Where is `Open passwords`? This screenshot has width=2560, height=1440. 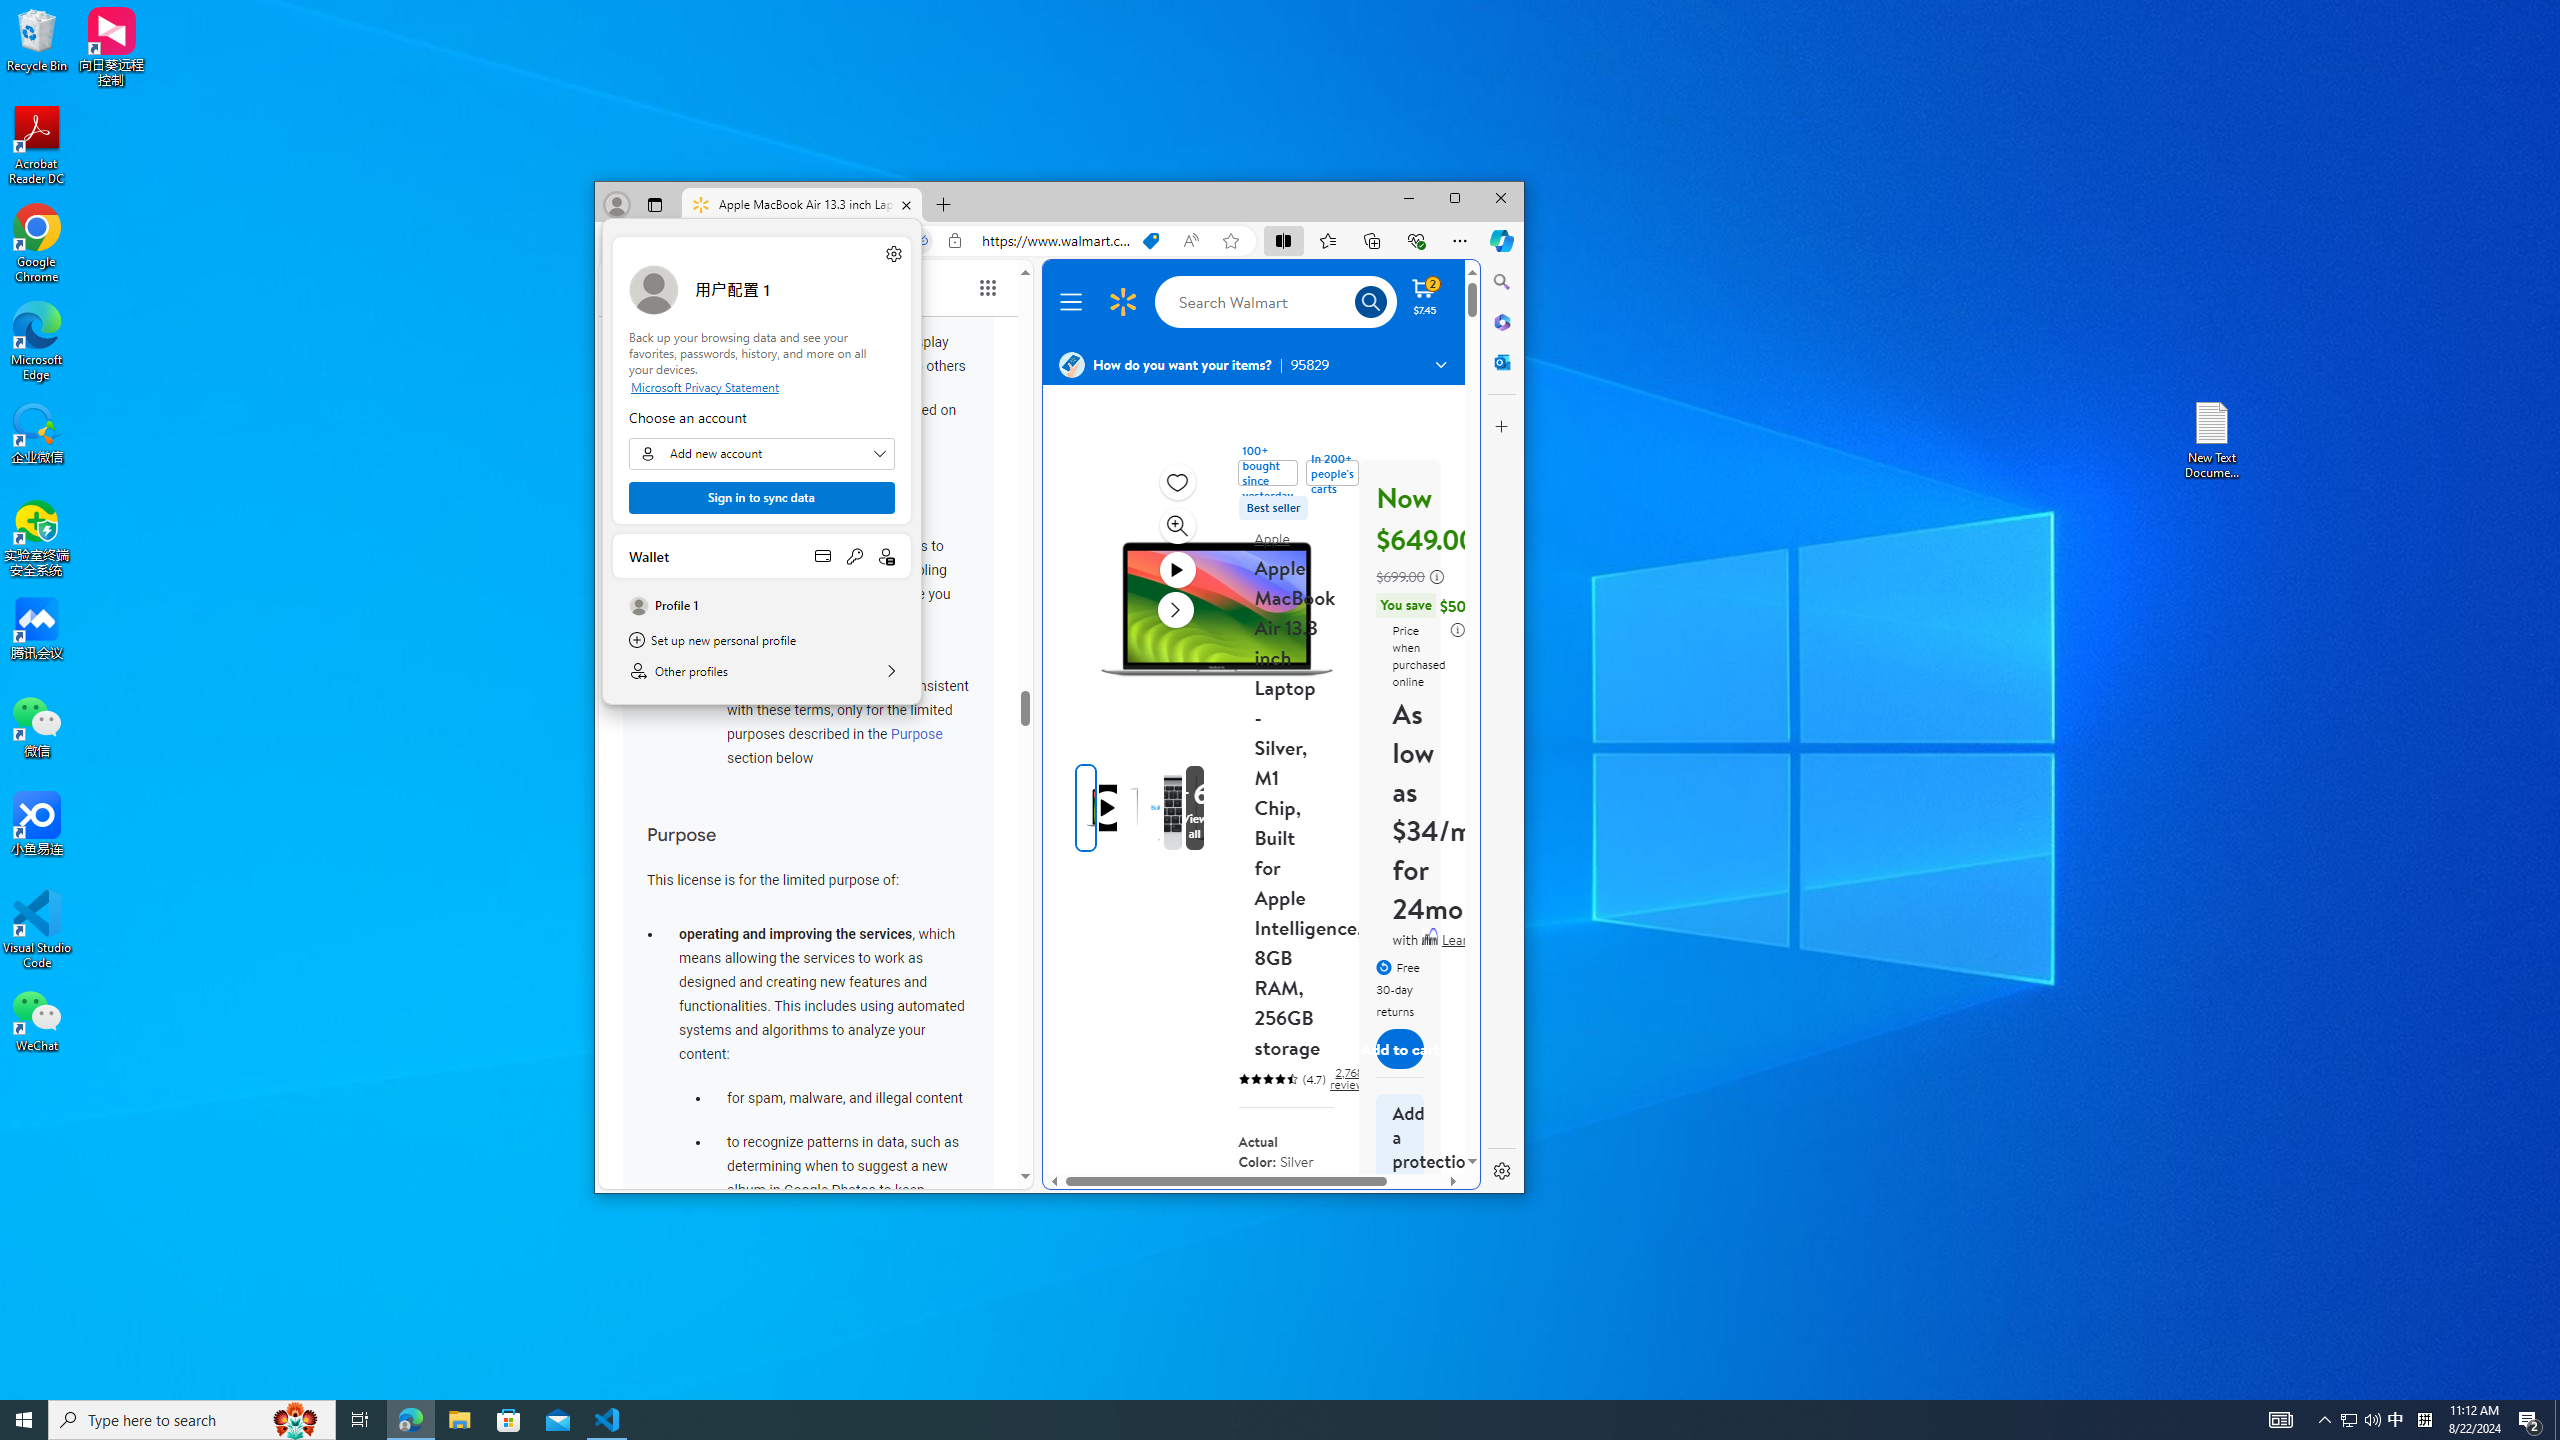 Open passwords is located at coordinates (854, 556).